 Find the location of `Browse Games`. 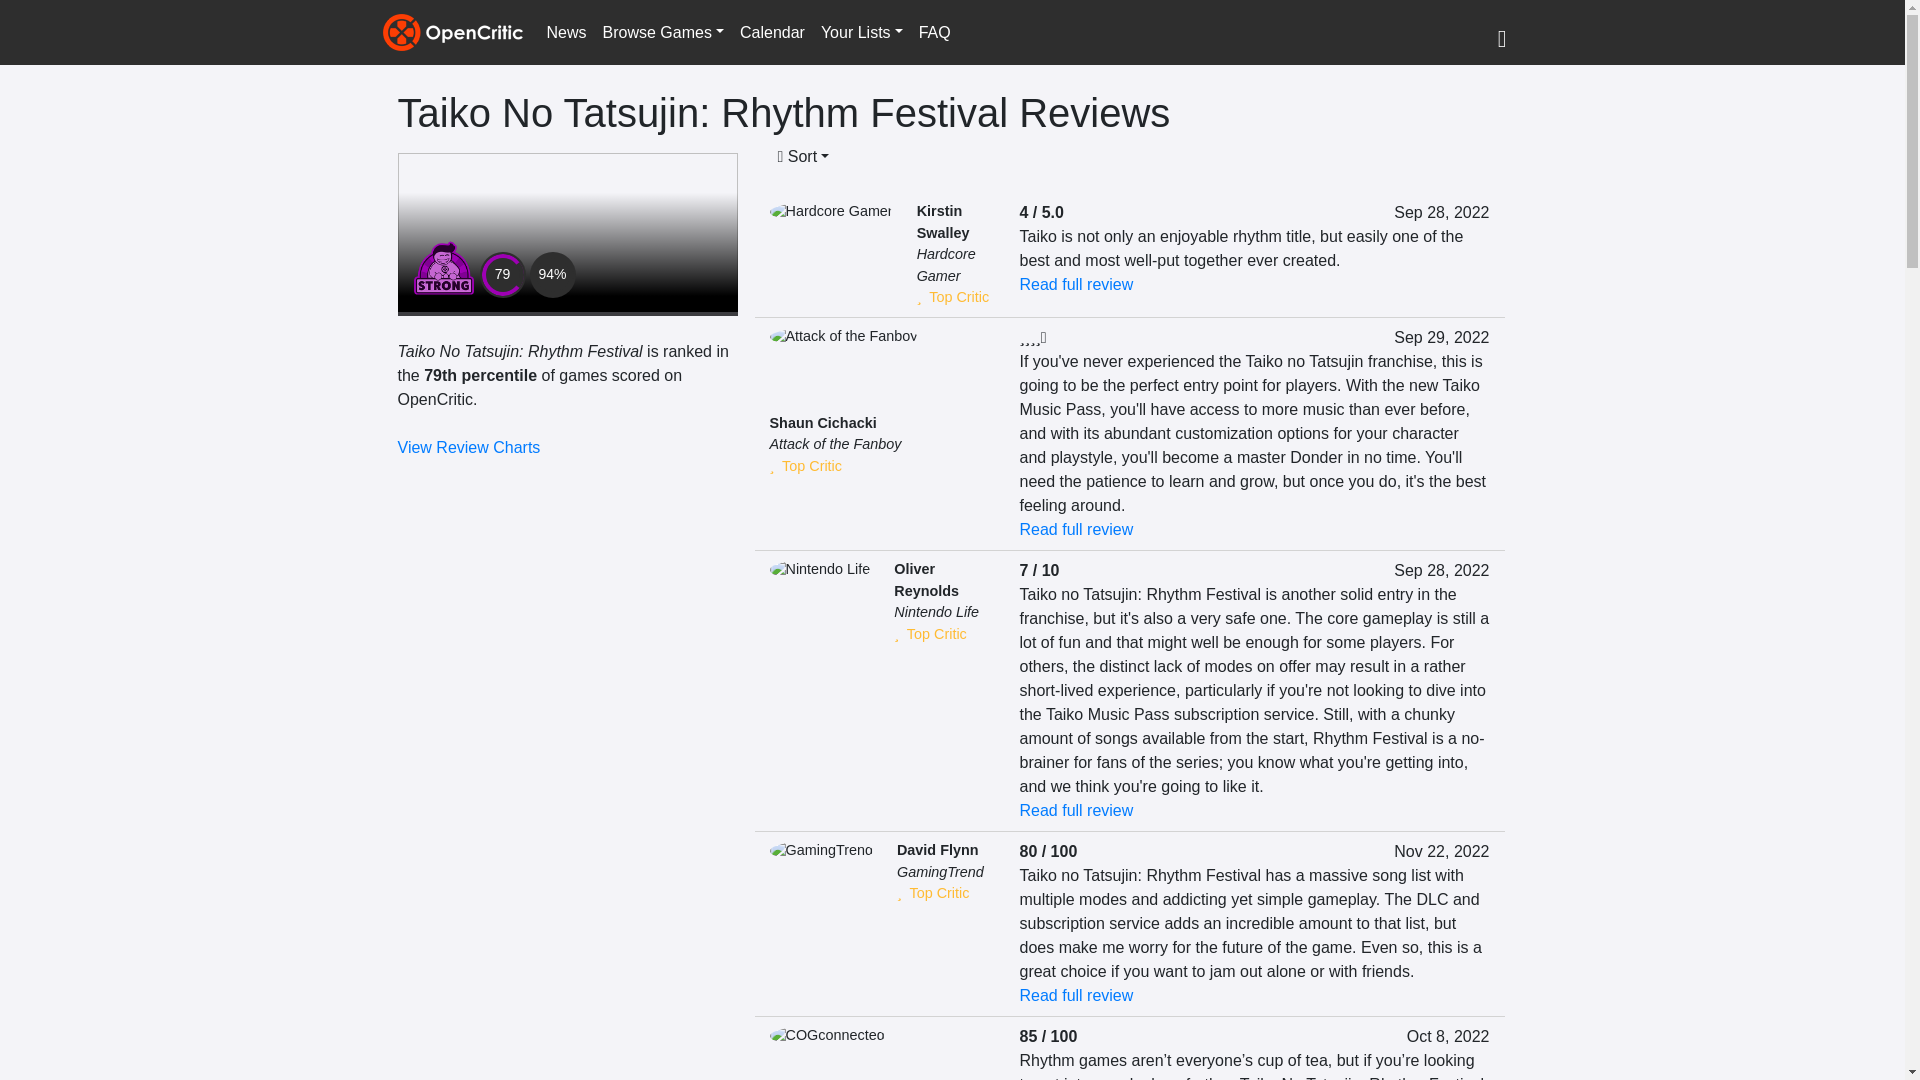

Browse Games is located at coordinates (663, 31).